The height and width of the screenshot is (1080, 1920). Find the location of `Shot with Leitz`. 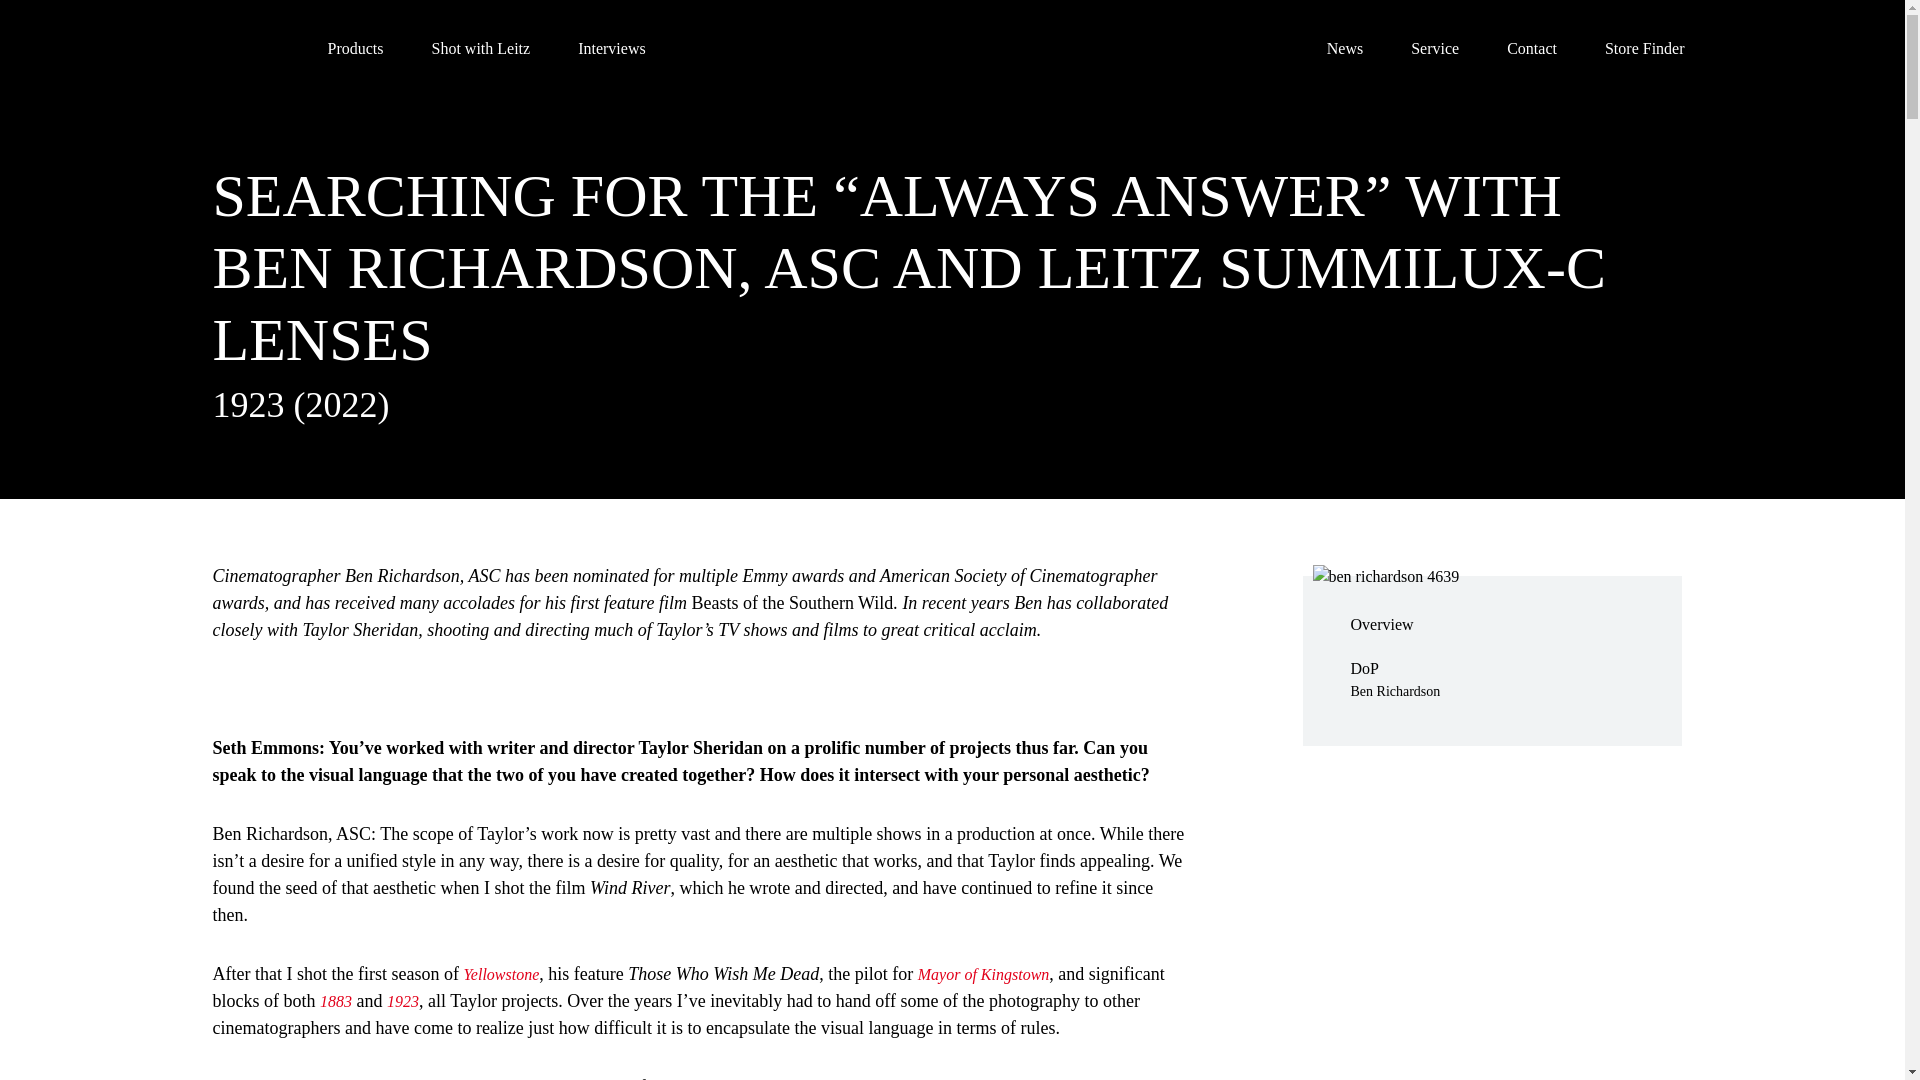

Shot with Leitz is located at coordinates (482, 48).